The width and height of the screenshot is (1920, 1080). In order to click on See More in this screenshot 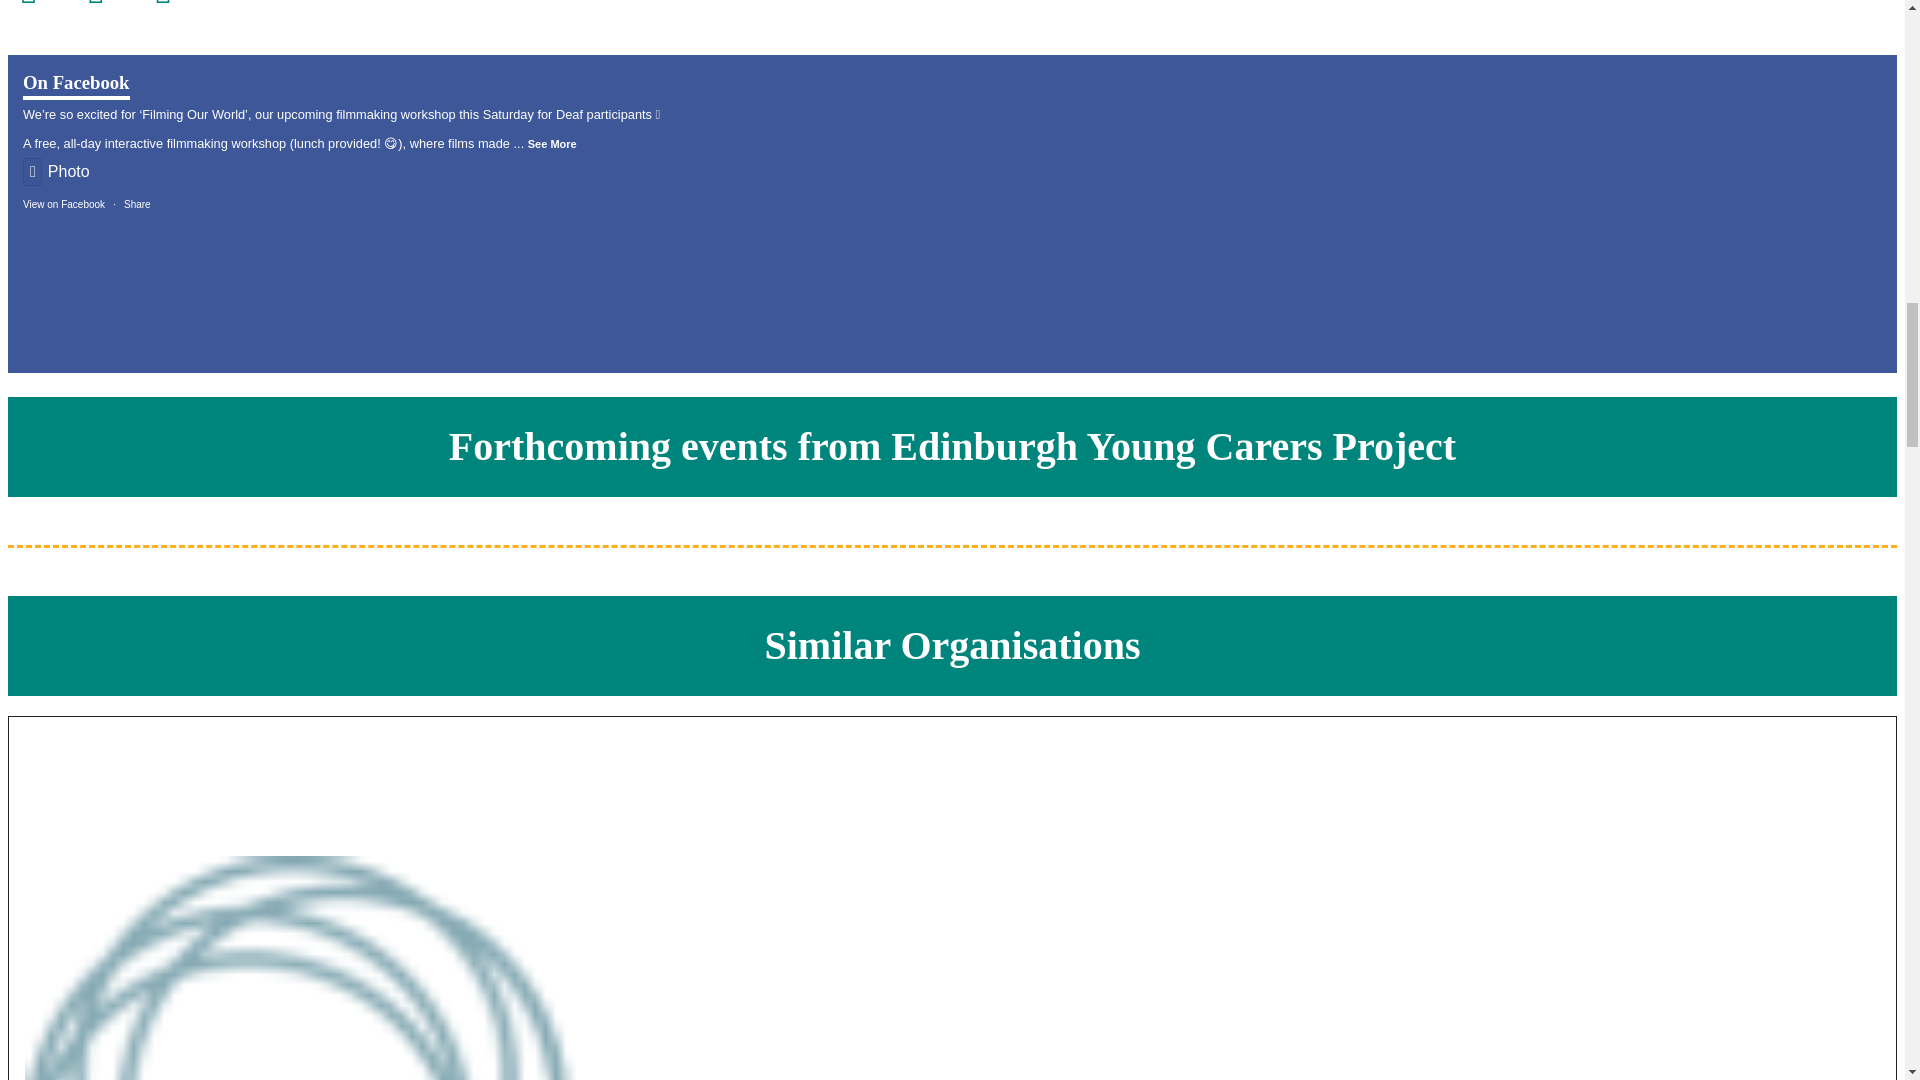, I will do `click(552, 144)`.